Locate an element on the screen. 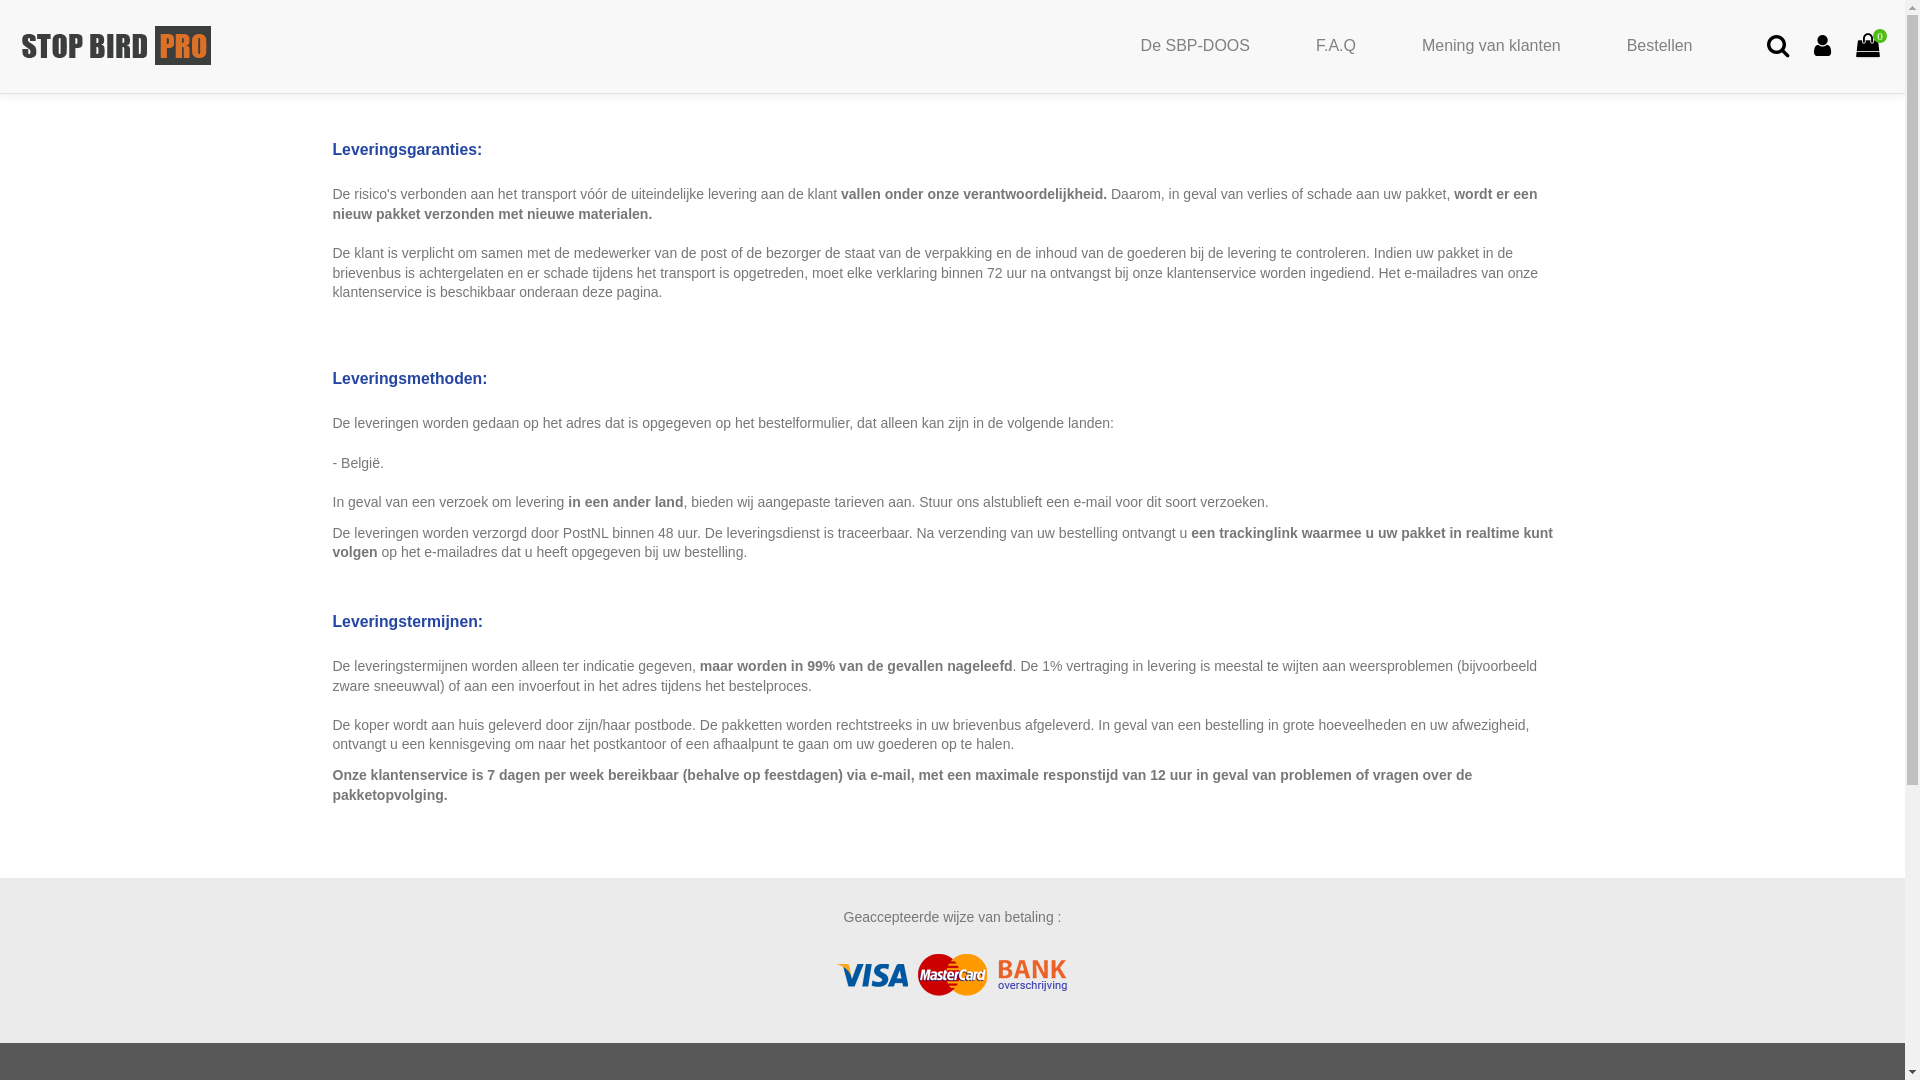 This screenshot has height=1080, width=1920. F.A.Q is located at coordinates (1336, 46).